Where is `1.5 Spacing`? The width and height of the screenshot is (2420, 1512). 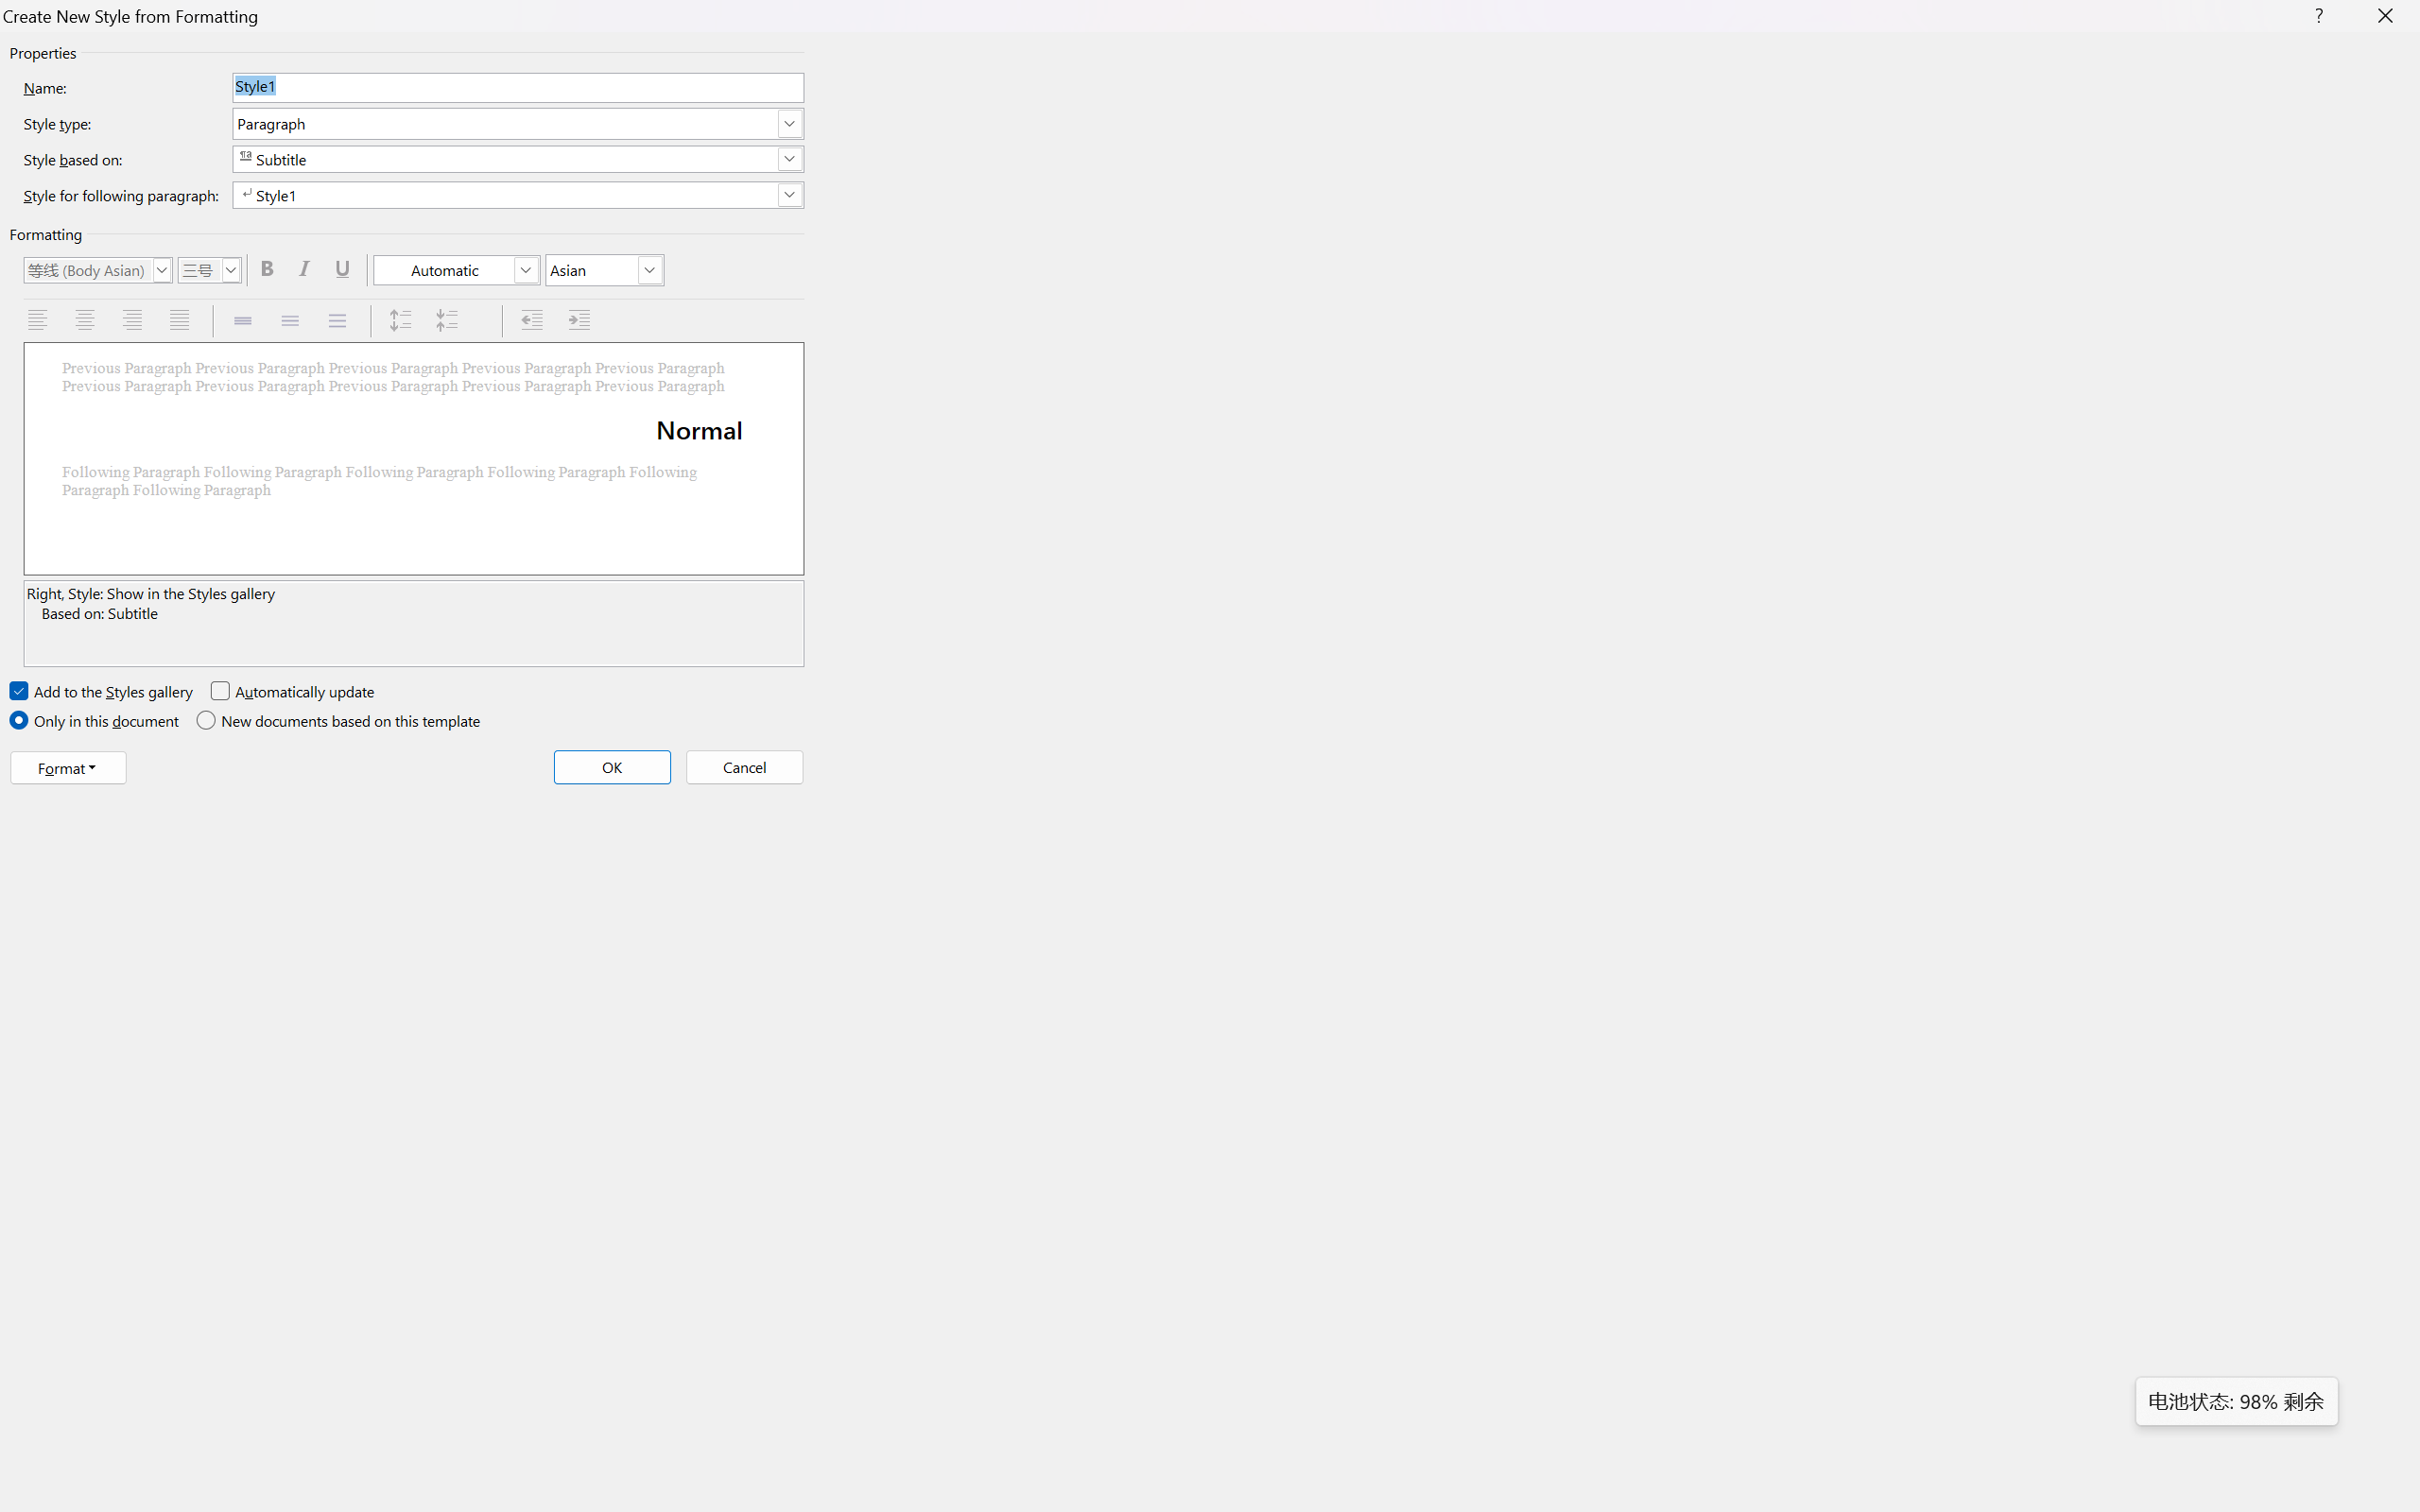
1.5 Spacing is located at coordinates (292, 320).